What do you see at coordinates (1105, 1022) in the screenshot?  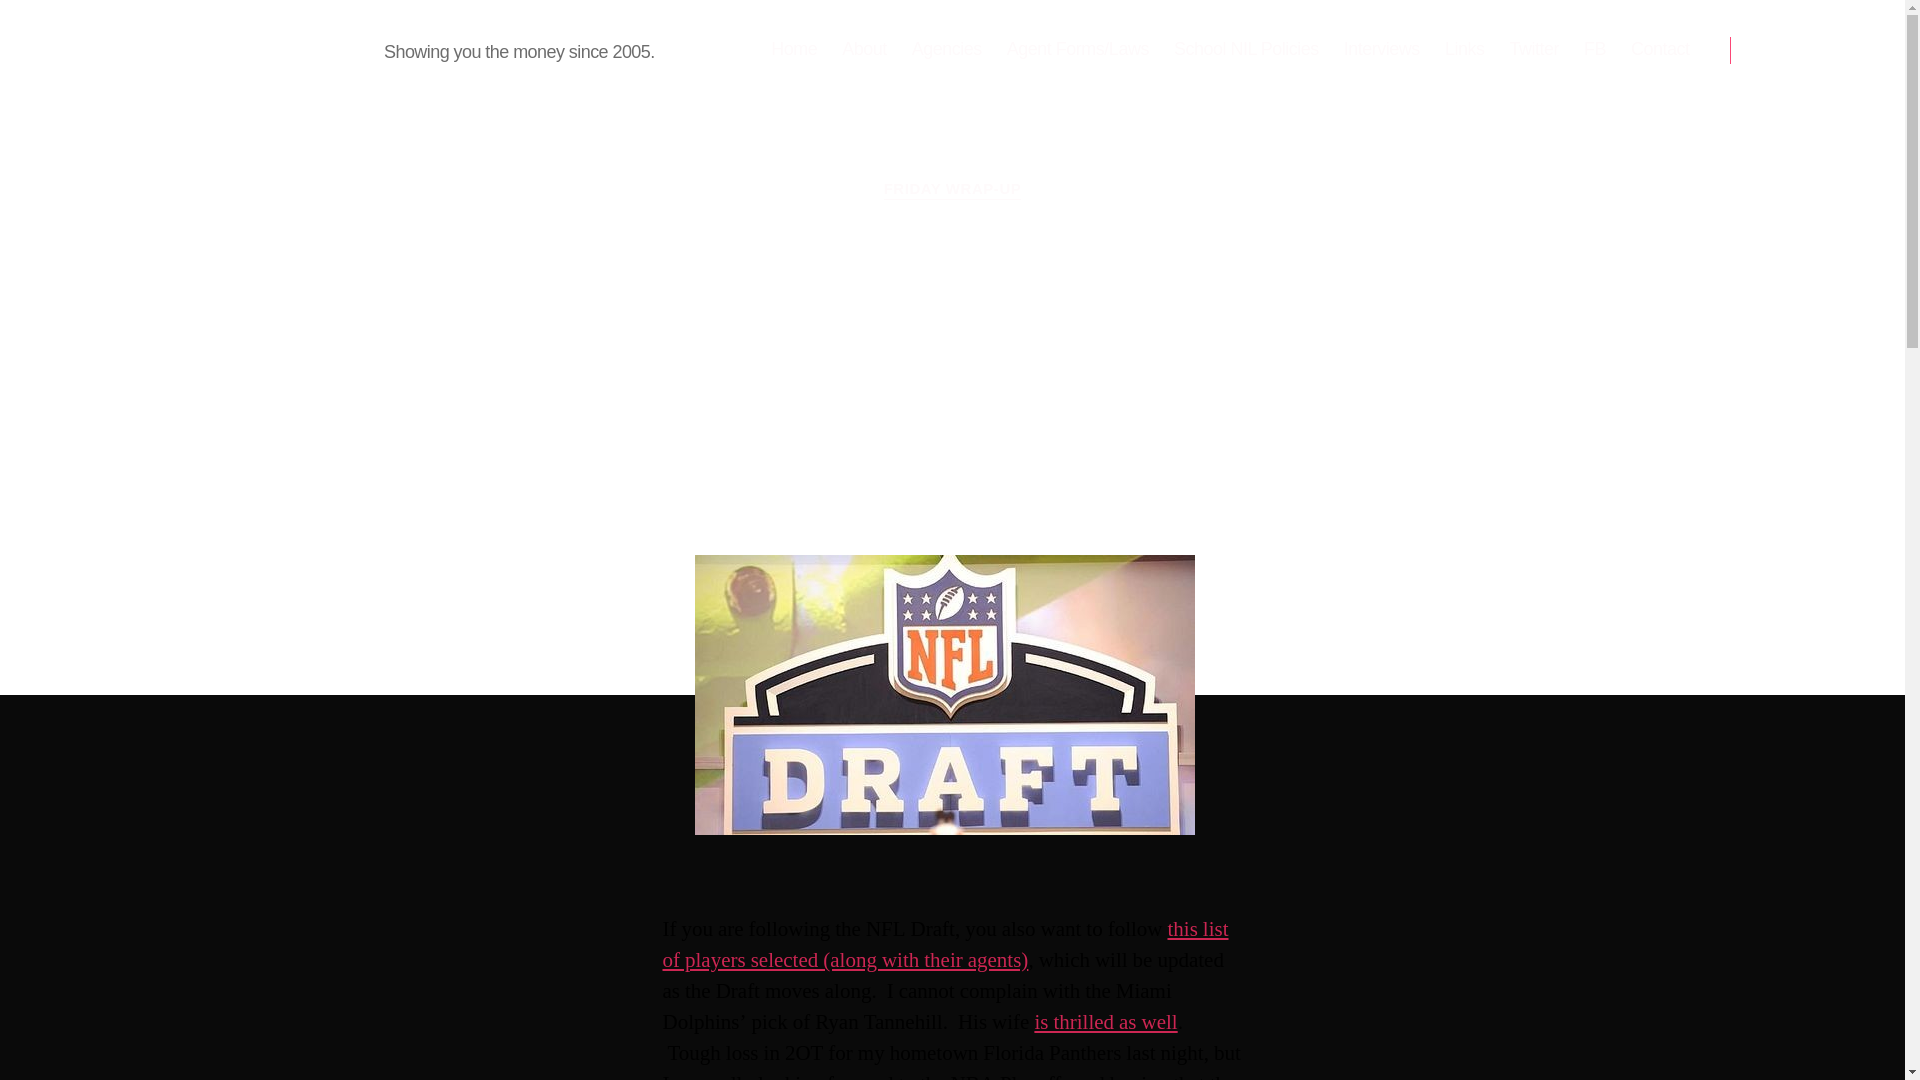 I see `is thrilled as well` at bounding box center [1105, 1022].